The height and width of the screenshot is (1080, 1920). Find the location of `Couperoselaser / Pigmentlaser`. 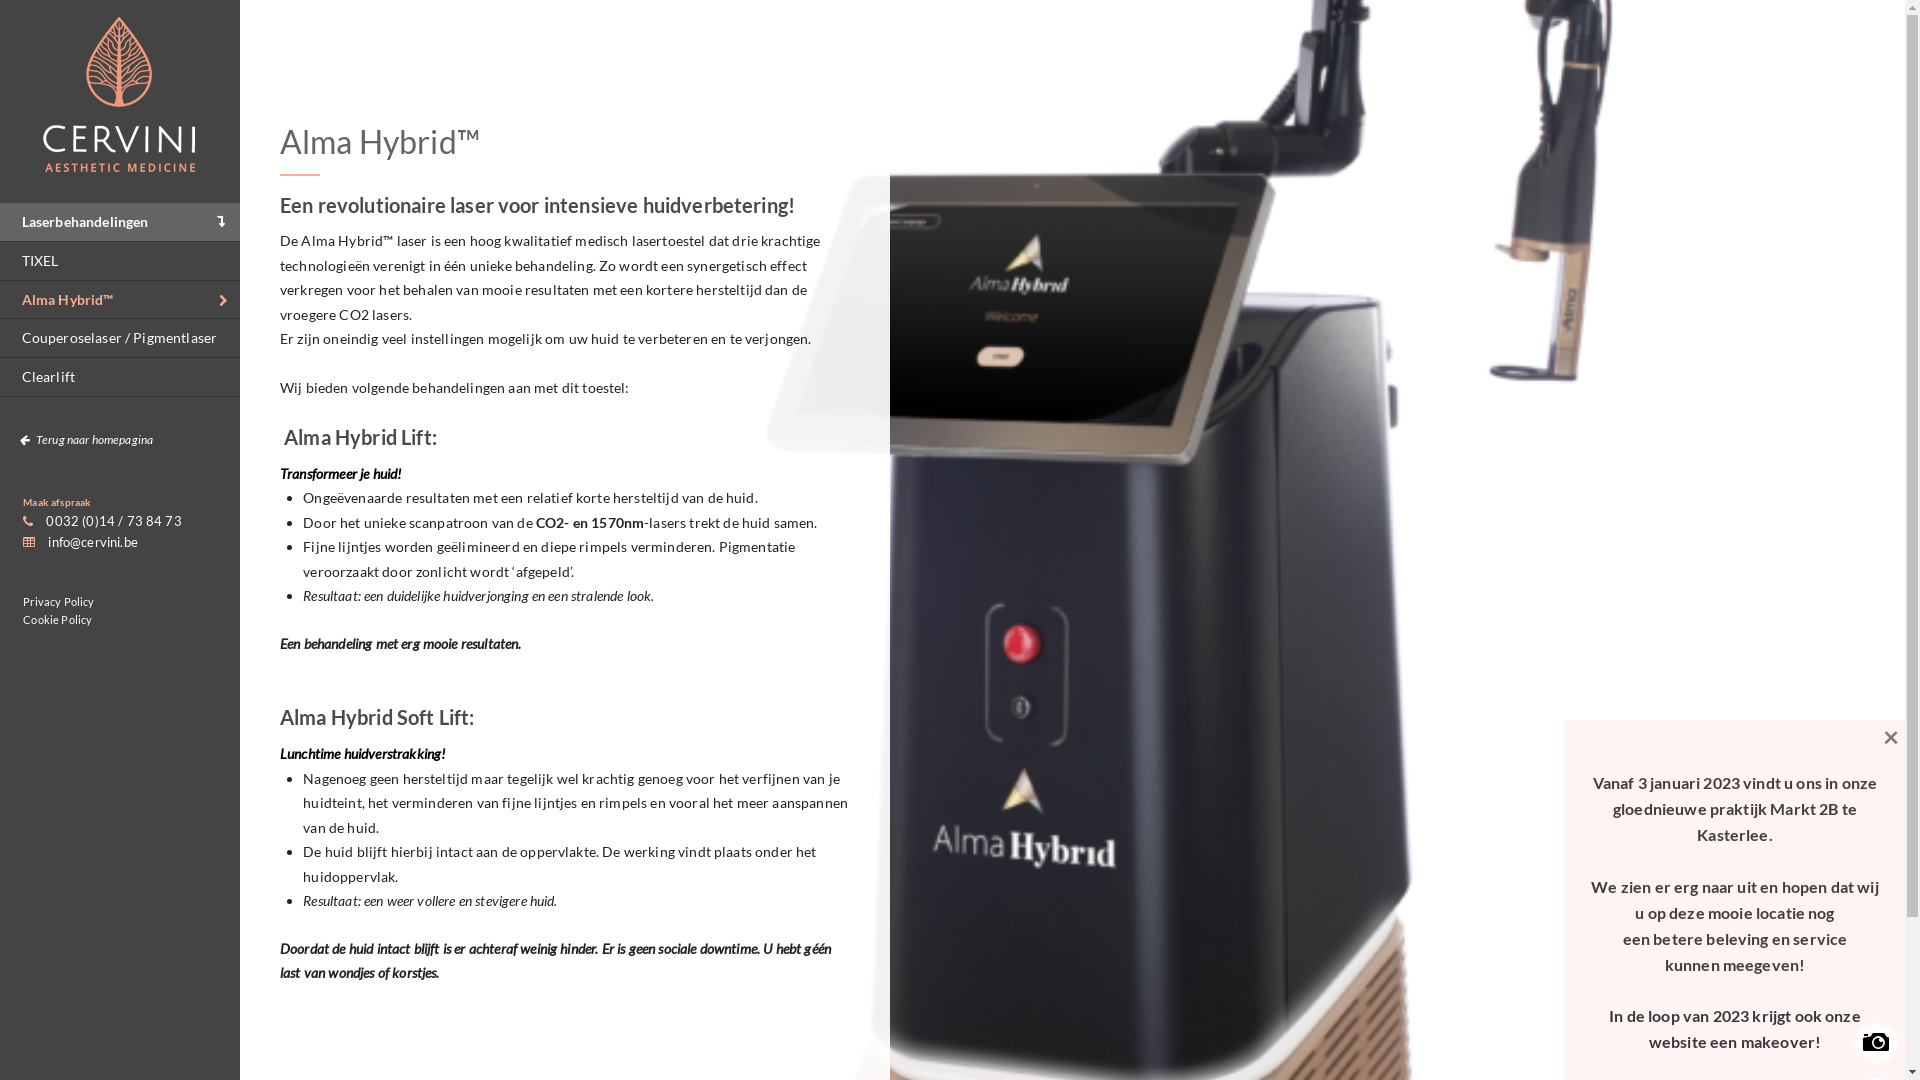

Couperoselaser / Pigmentlaser is located at coordinates (120, 338).